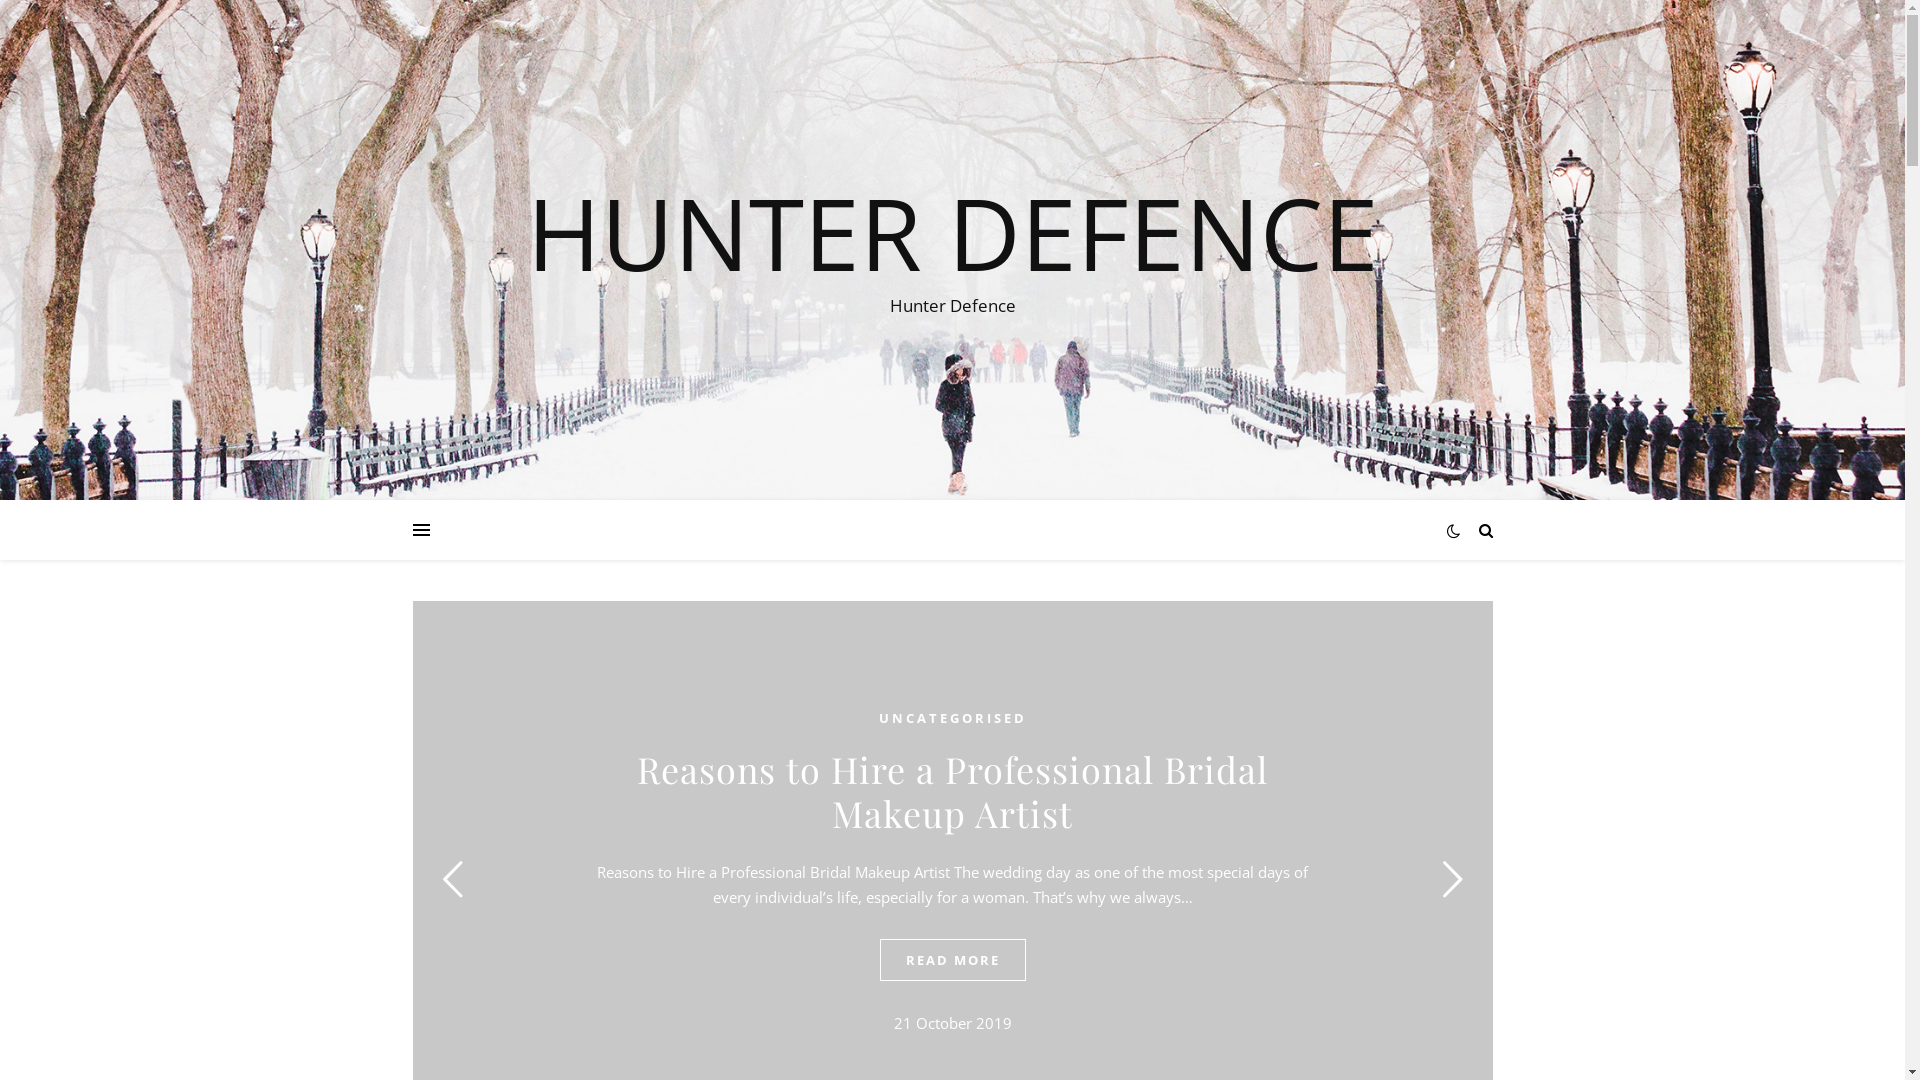 The height and width of the screenshot is (1080, 1920). I want to click on Reasons to Hire a Professional Bridal Makeup Artist, so click(952, 791).